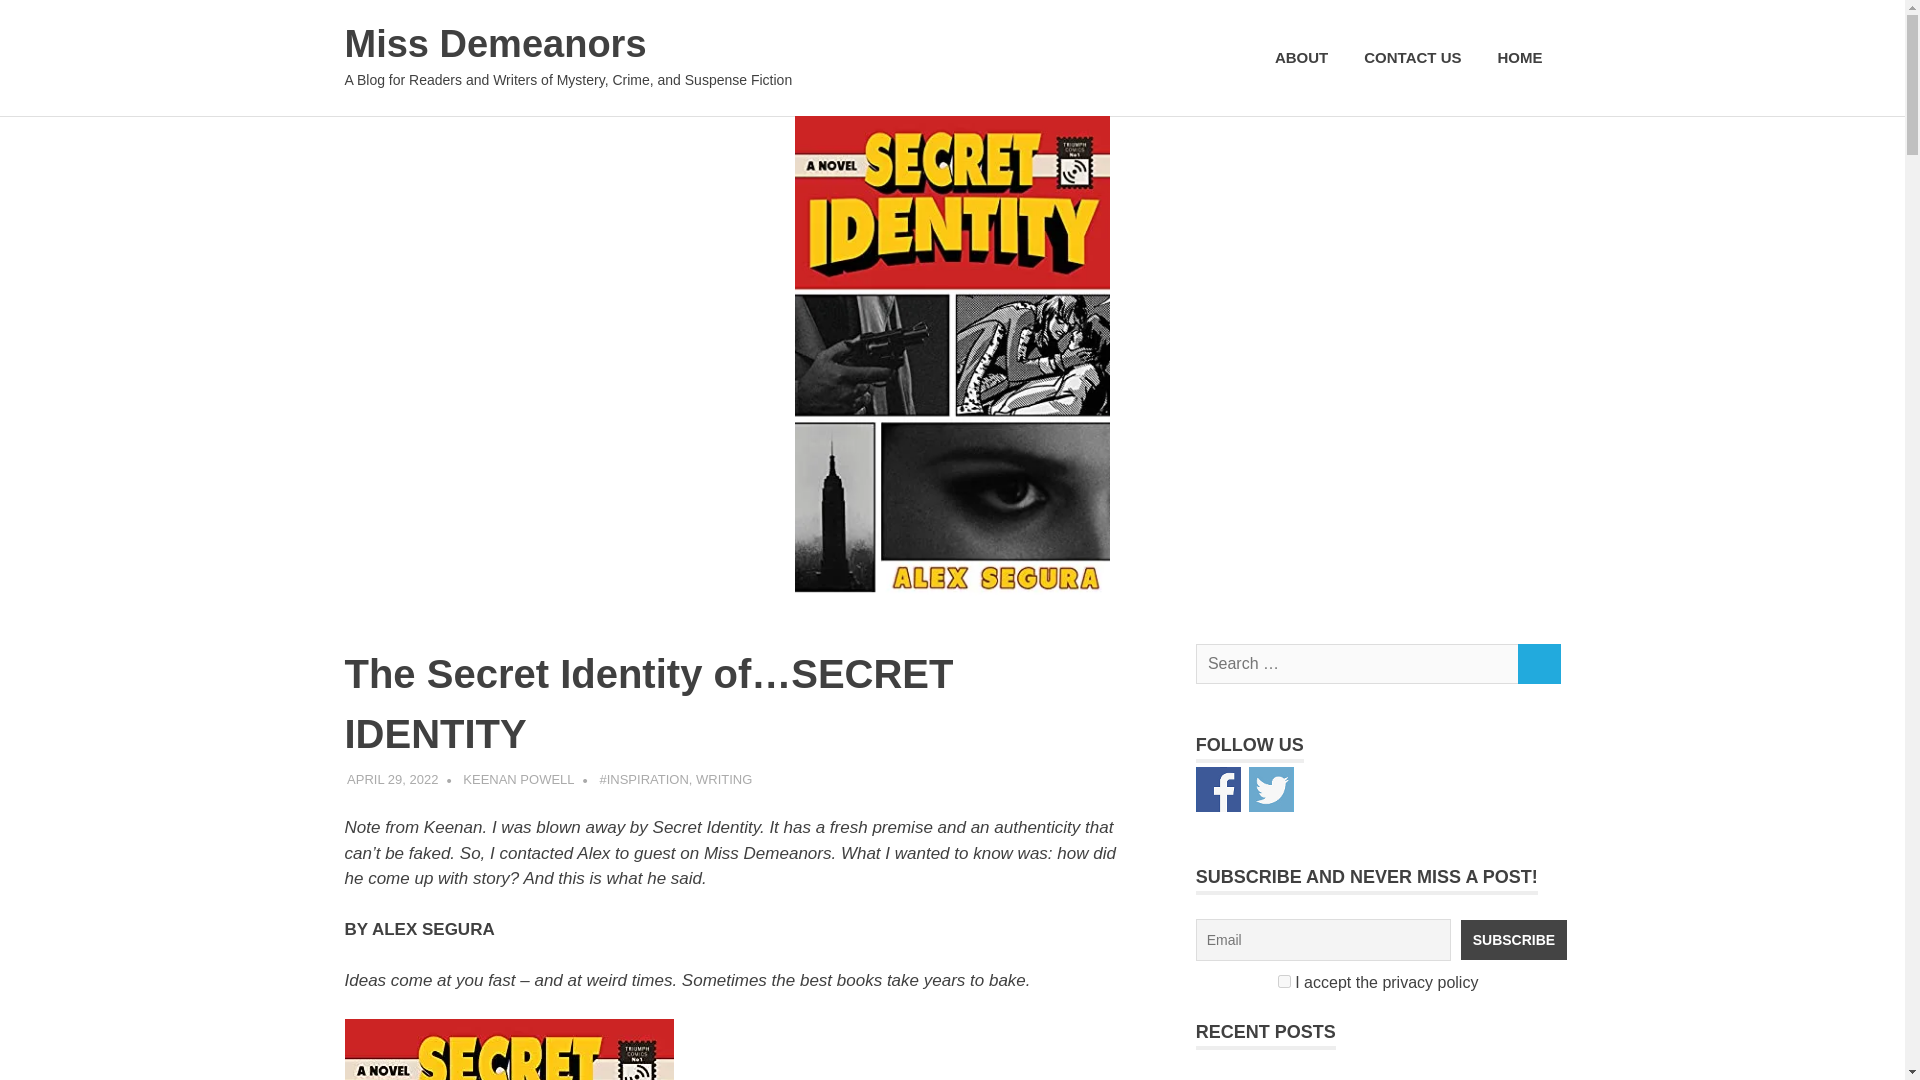  I want to click on 9:00 am, so click(392, 780).